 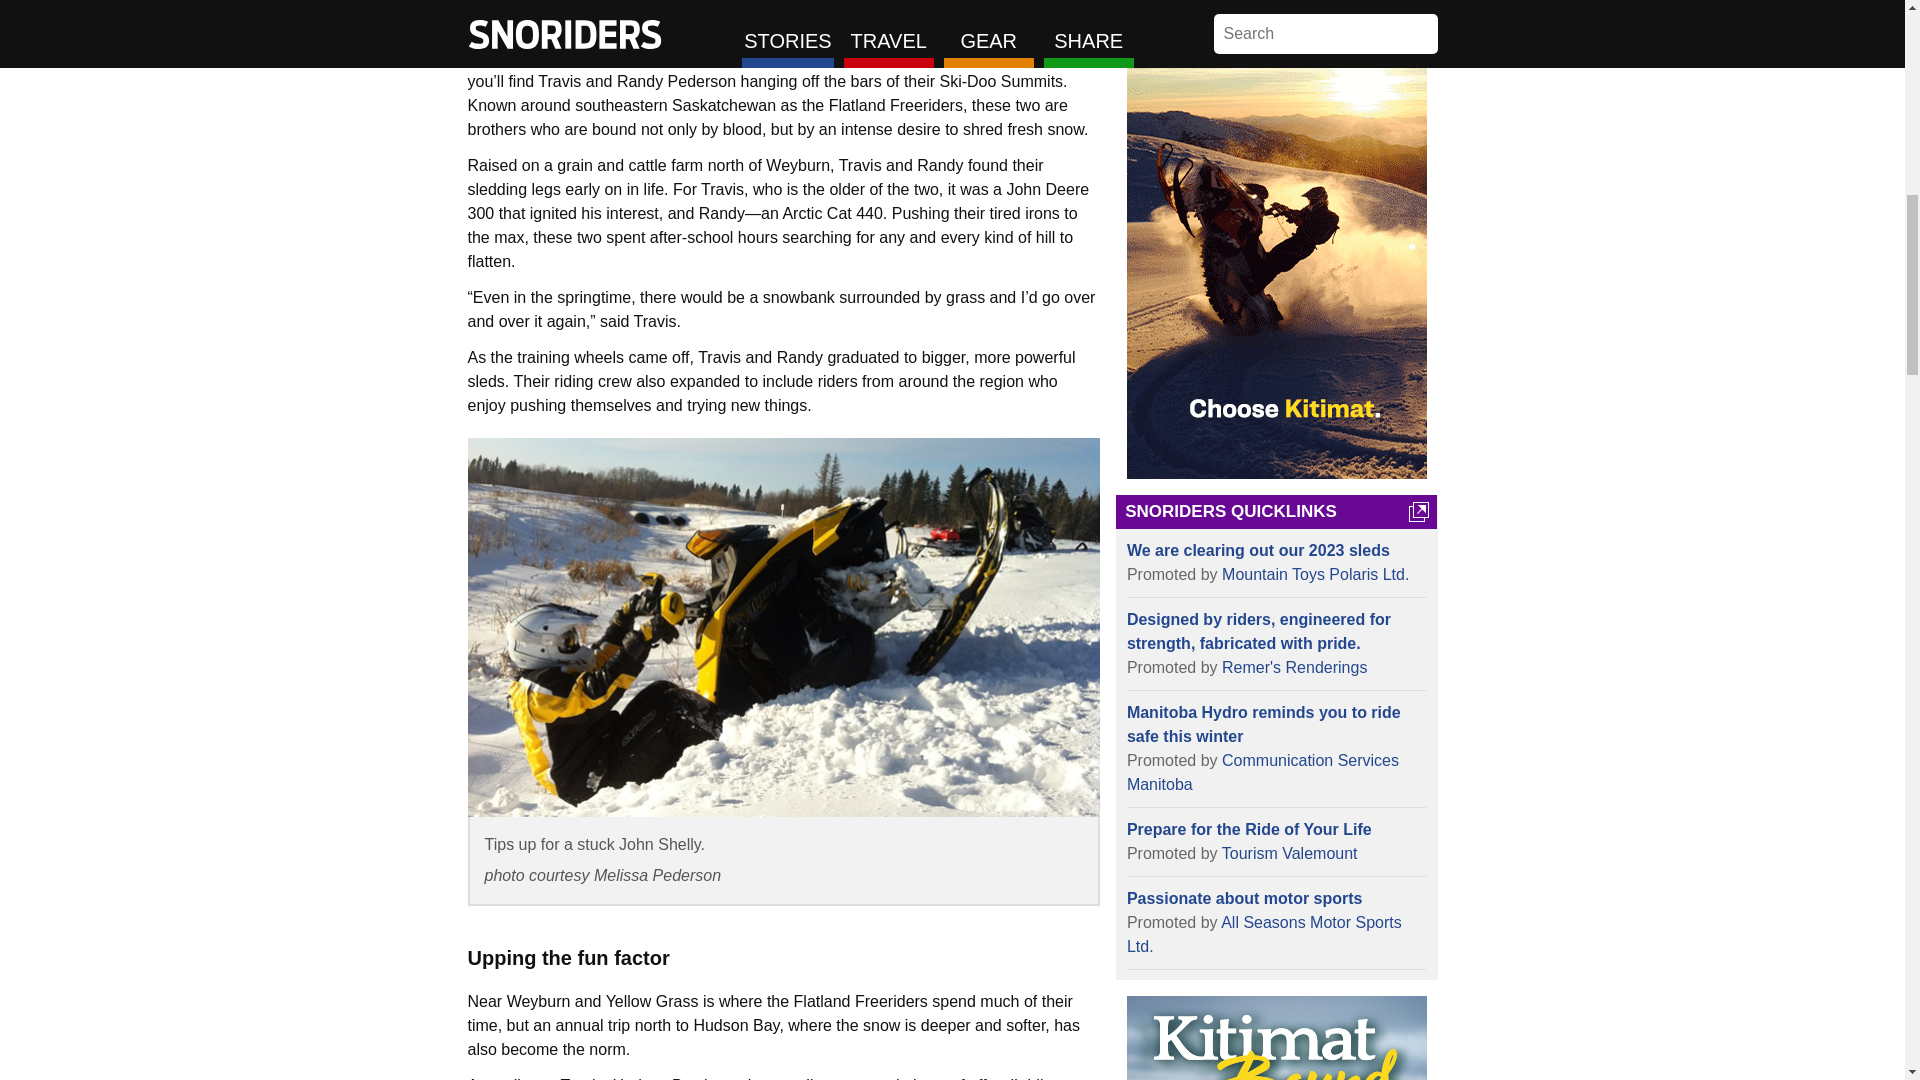 I want to click on We are clearing out our 2023 sleds, so click(x=1276, y=550).